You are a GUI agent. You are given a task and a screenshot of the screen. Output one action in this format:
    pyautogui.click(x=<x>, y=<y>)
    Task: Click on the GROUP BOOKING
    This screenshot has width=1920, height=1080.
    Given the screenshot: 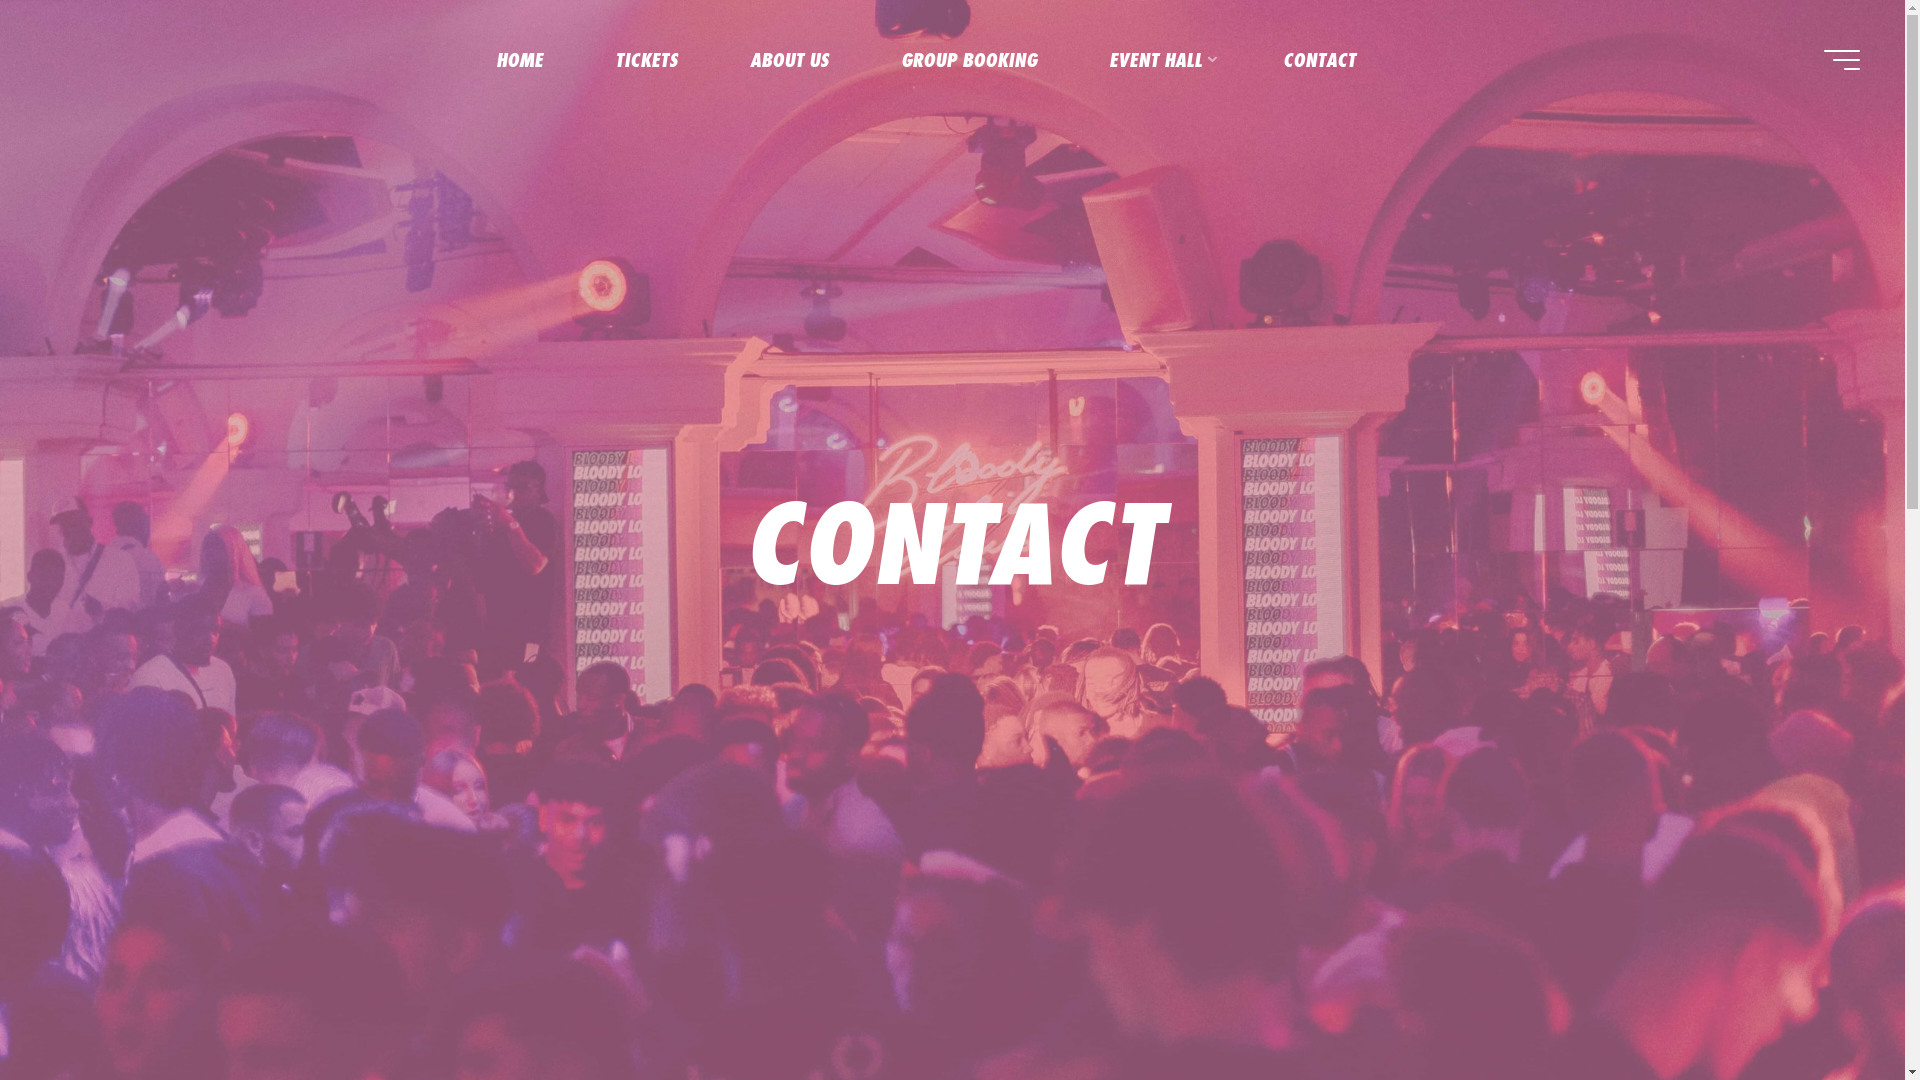 What is the action you would take?
    pyautogui.click(x=968, y=60)
    